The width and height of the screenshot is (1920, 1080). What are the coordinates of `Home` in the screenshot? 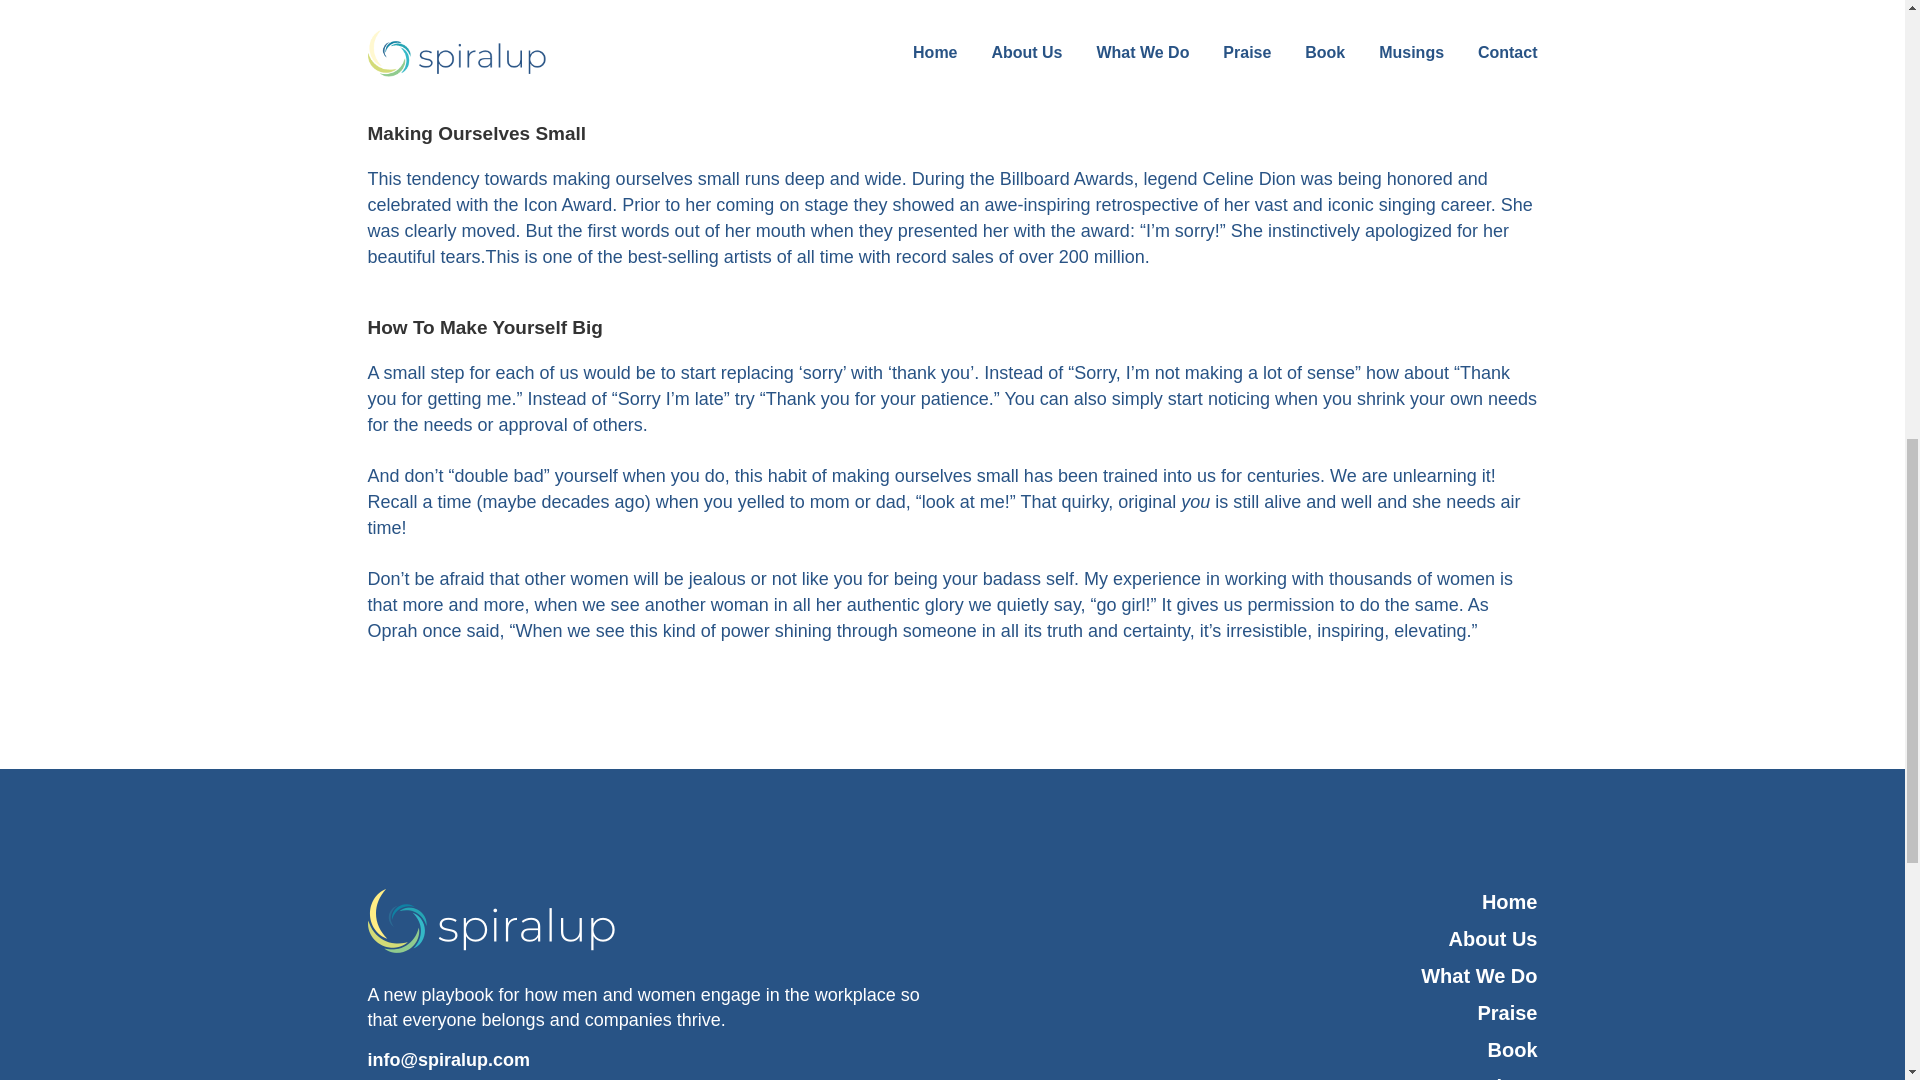 It's located at (1252, 902).